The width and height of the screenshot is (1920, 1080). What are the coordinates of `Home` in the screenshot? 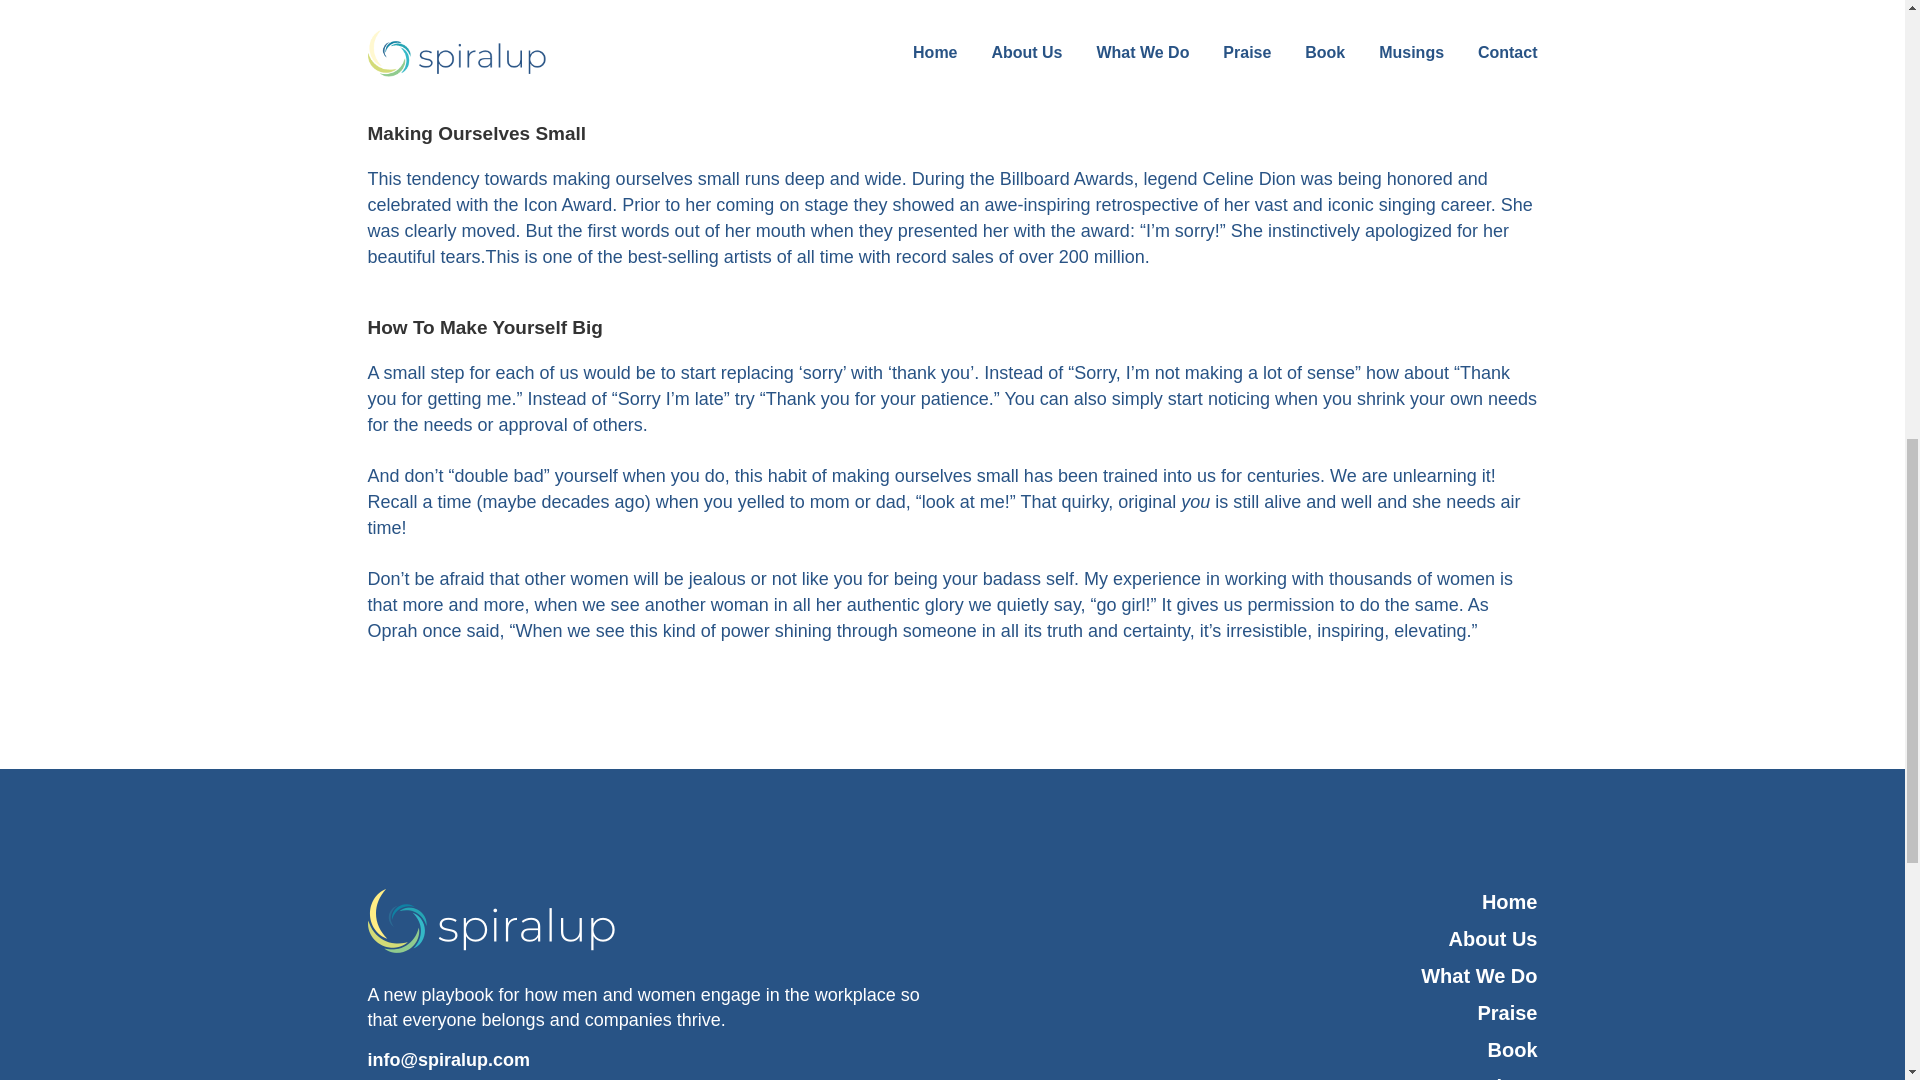 It's located at (1252, 902).